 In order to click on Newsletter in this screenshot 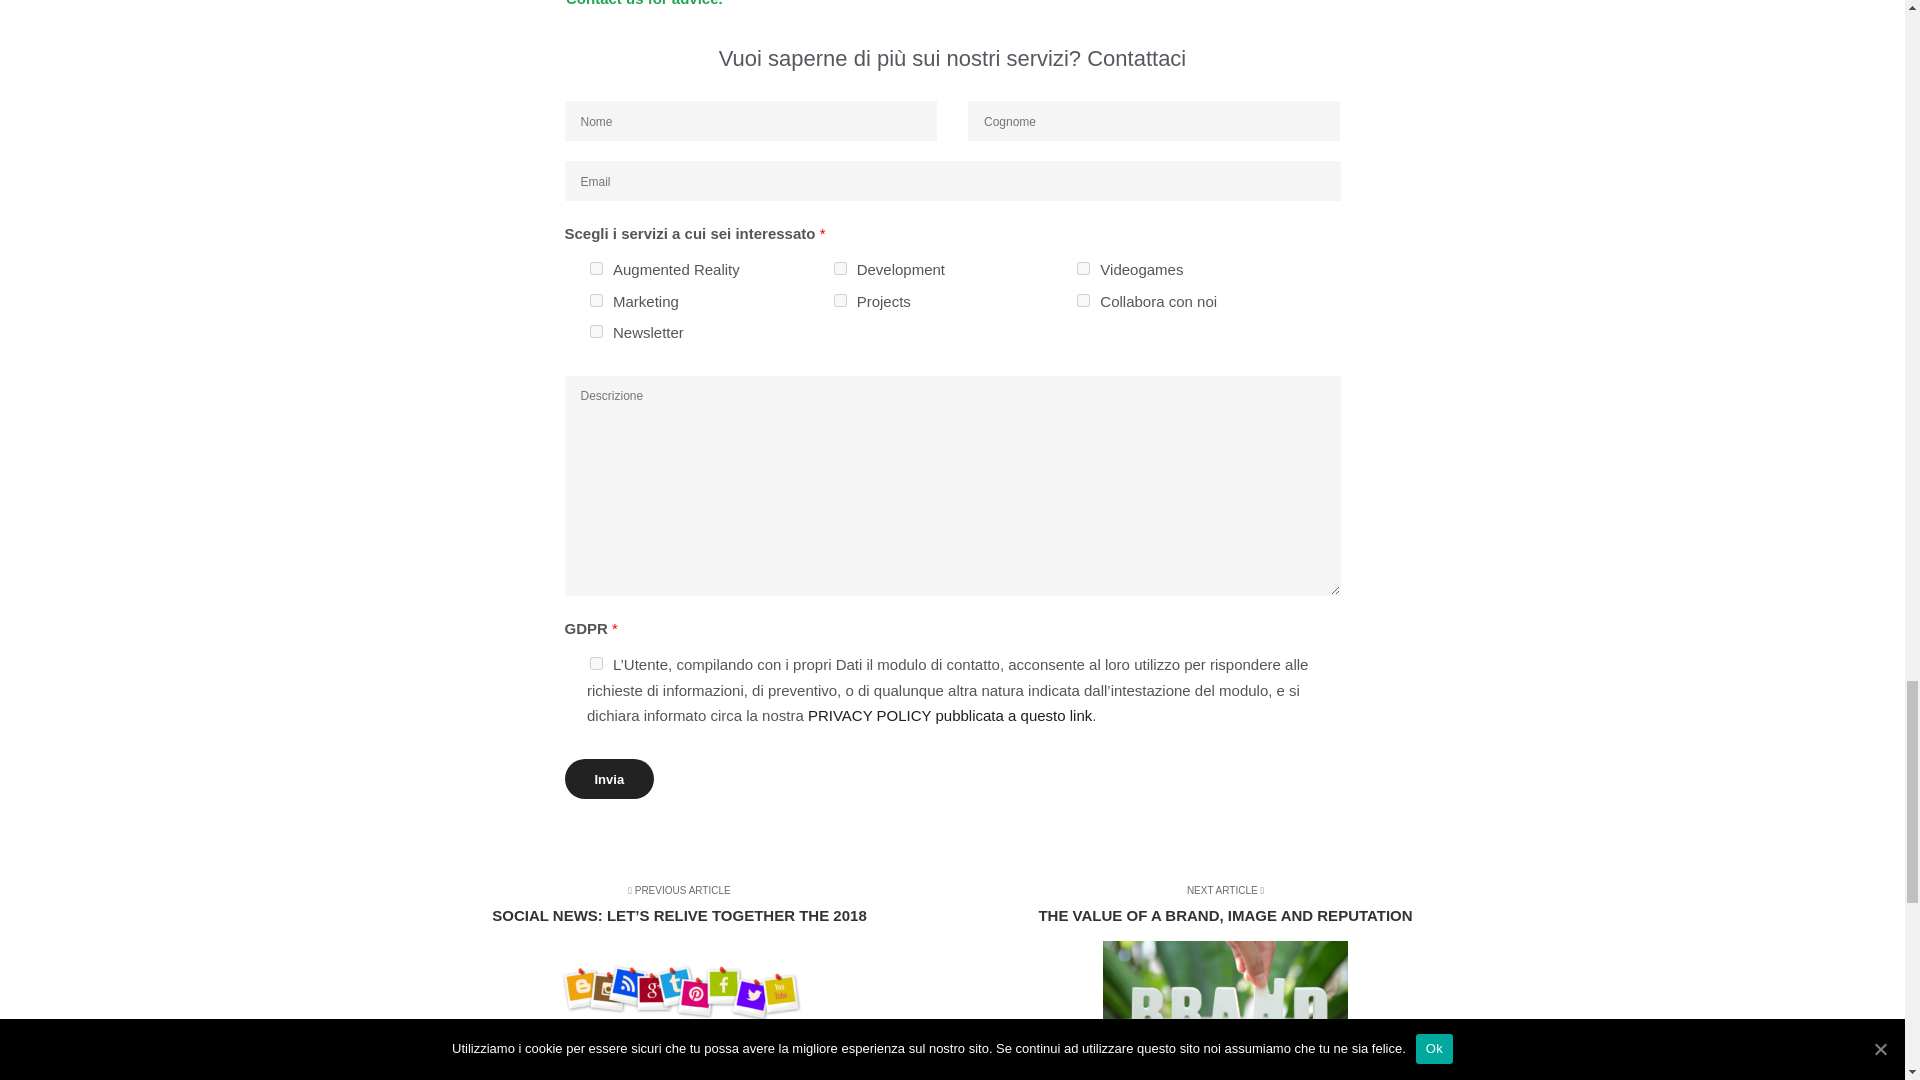, I will do `click(840, 300)`.